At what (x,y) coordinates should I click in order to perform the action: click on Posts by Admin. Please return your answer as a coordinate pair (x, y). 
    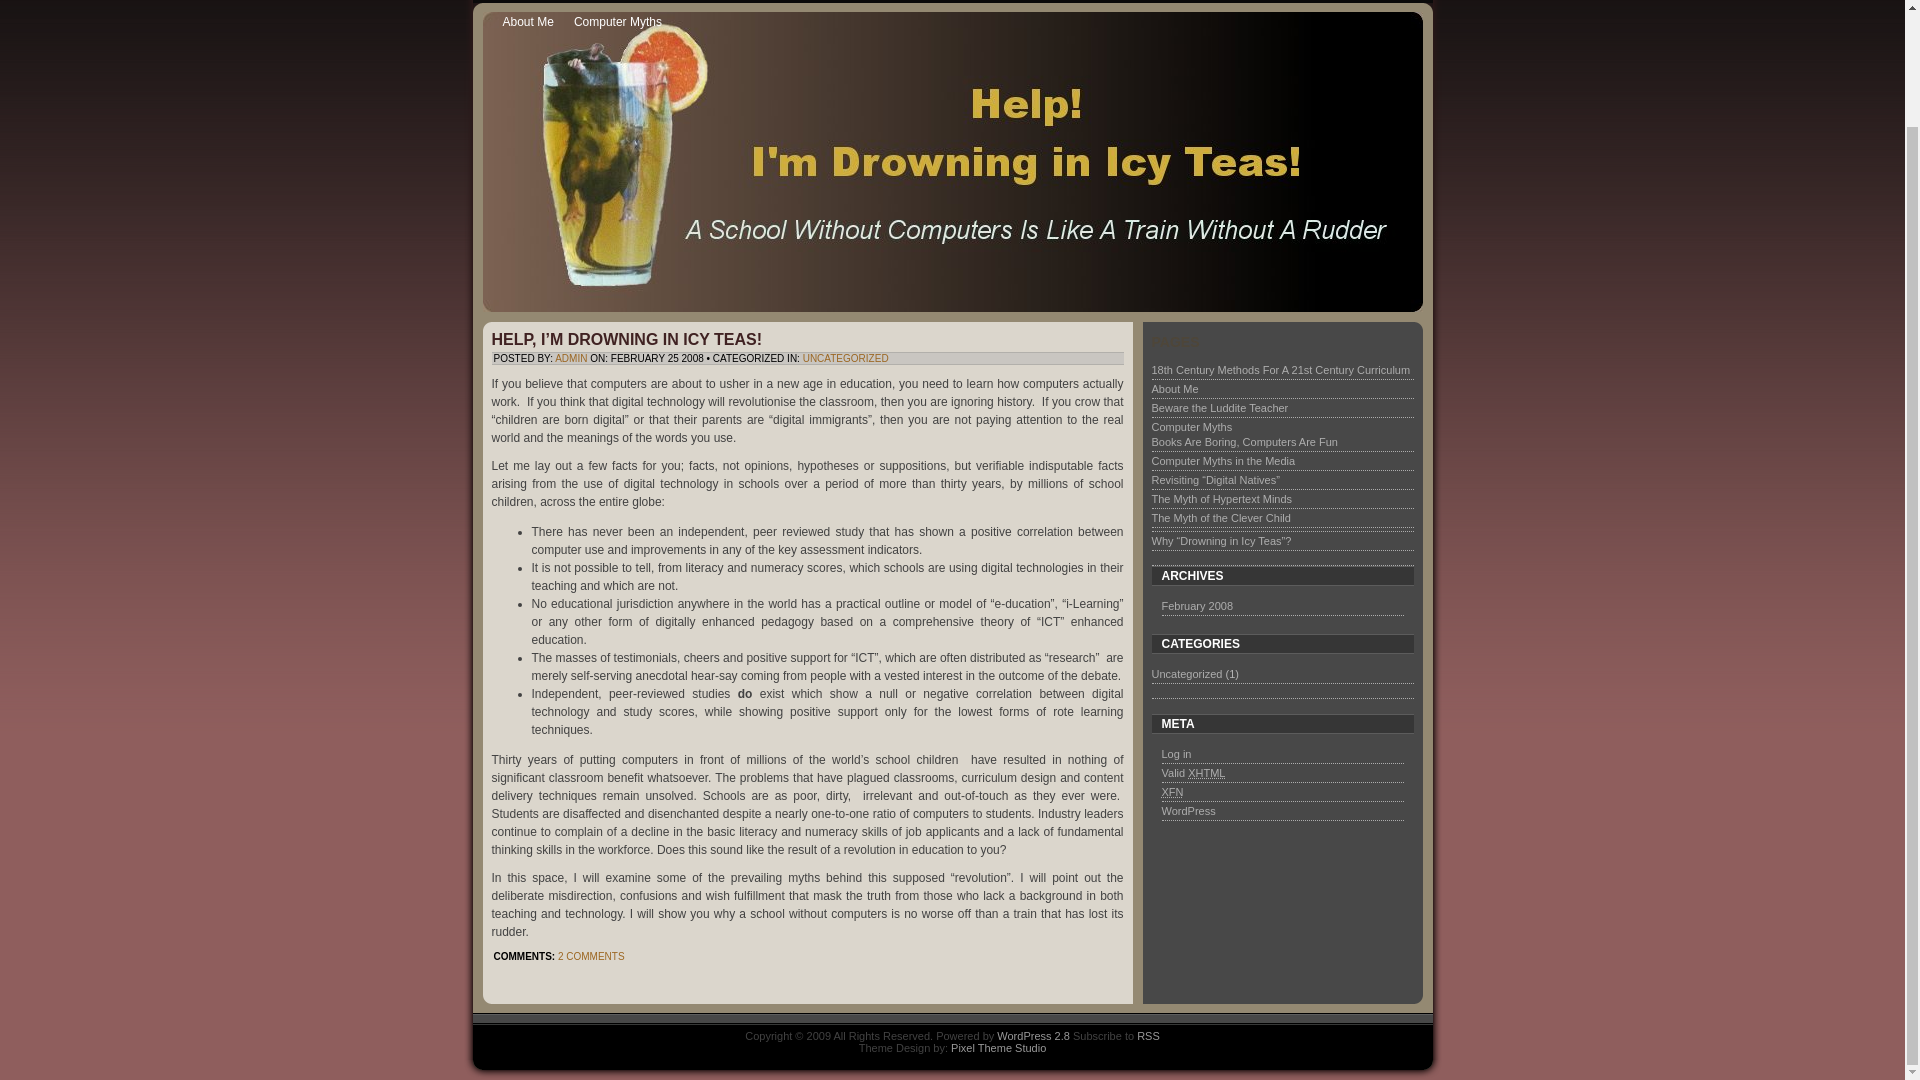
    Looking at the image, I should click on (570, 358).